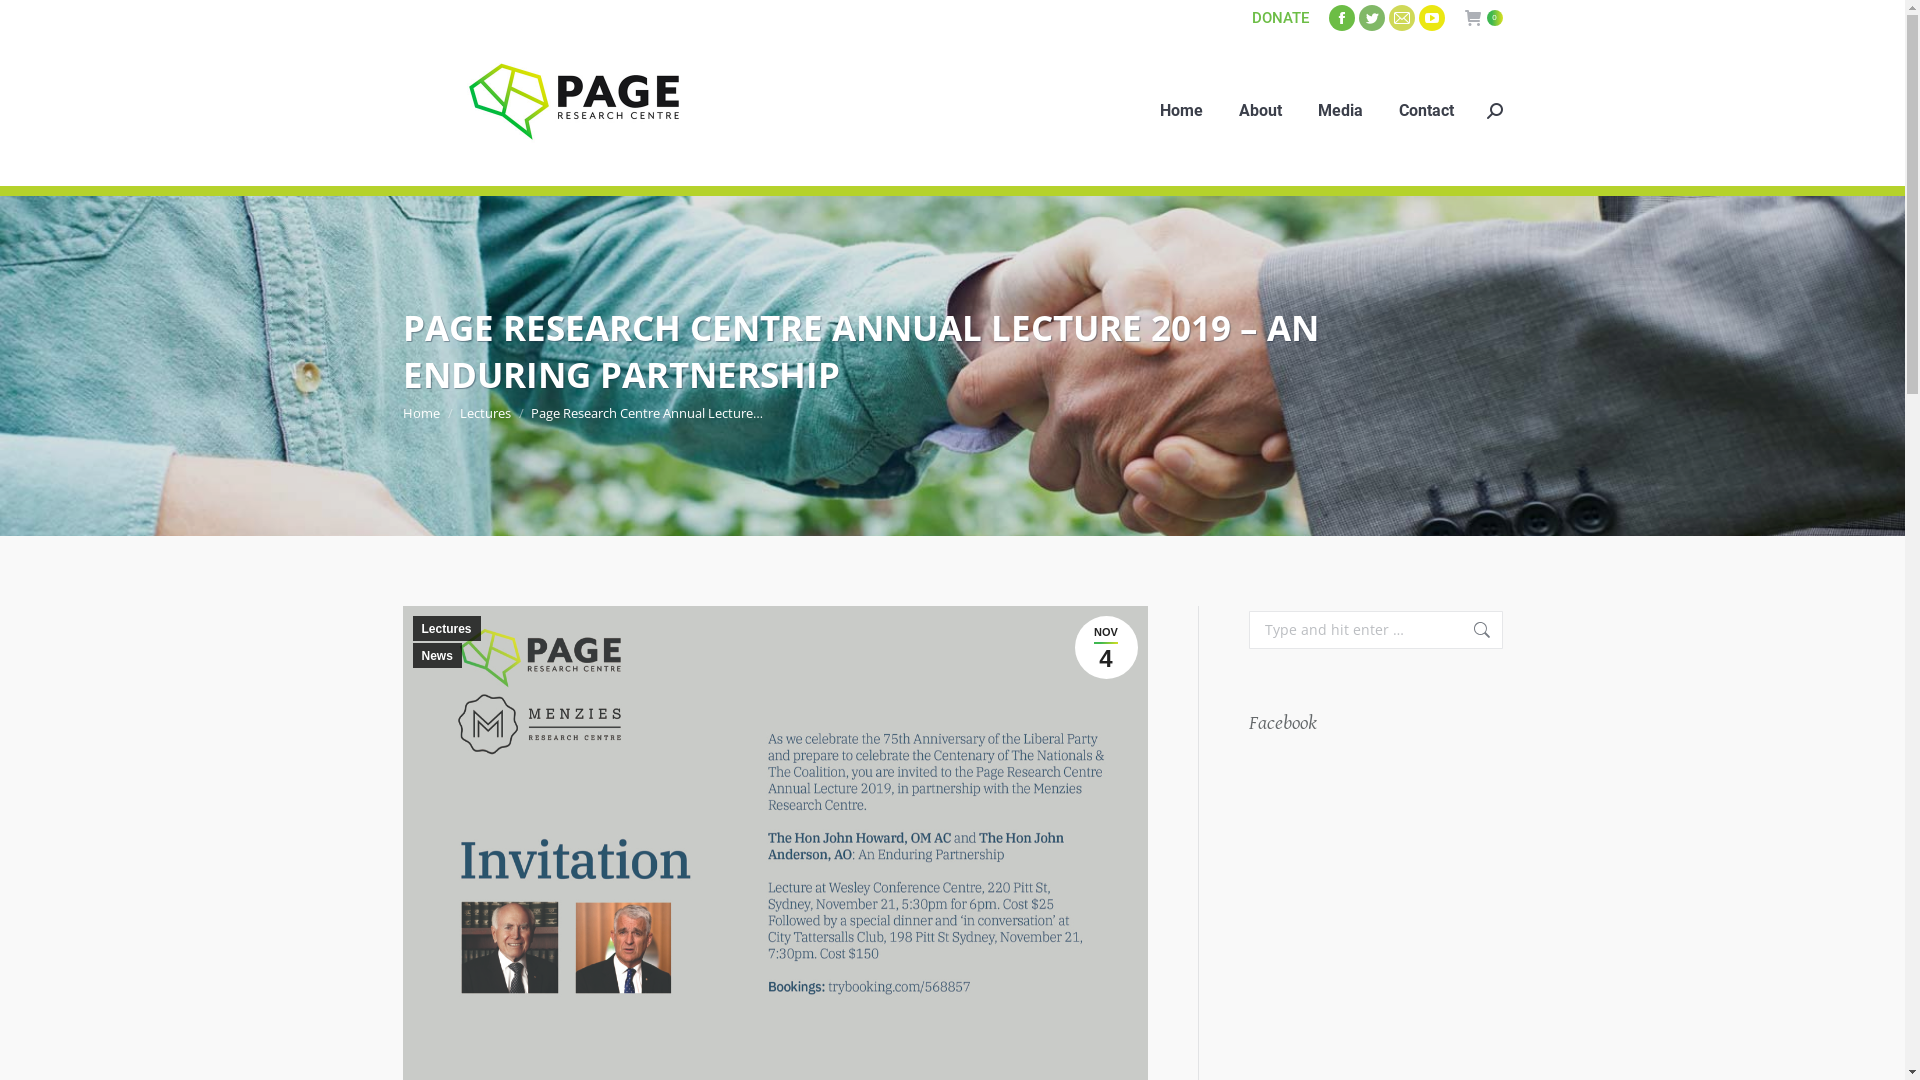 The width and height of the screenshot is (1920, 1080). I want to click on NOV
4, so click(1106, 648).